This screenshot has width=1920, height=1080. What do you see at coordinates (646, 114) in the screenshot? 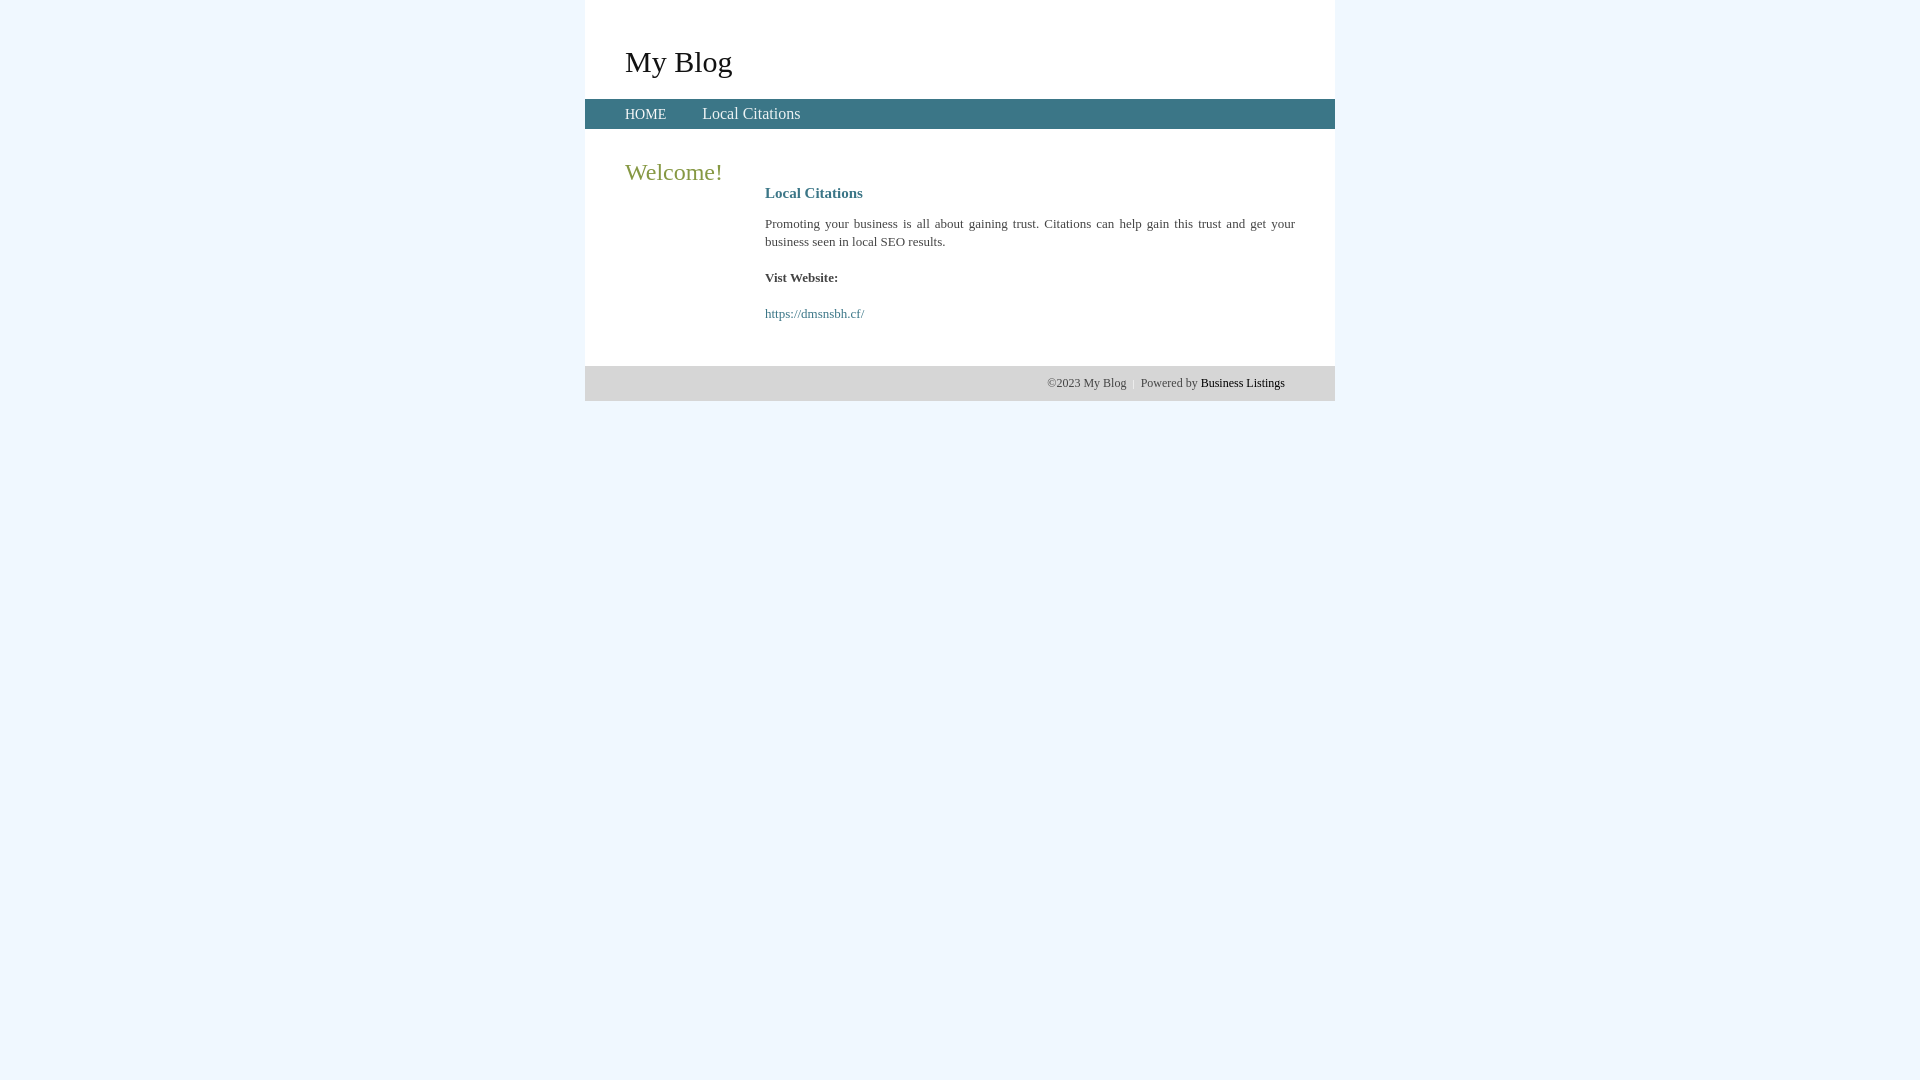
I see `HOME` at bounding box center [646, 114].